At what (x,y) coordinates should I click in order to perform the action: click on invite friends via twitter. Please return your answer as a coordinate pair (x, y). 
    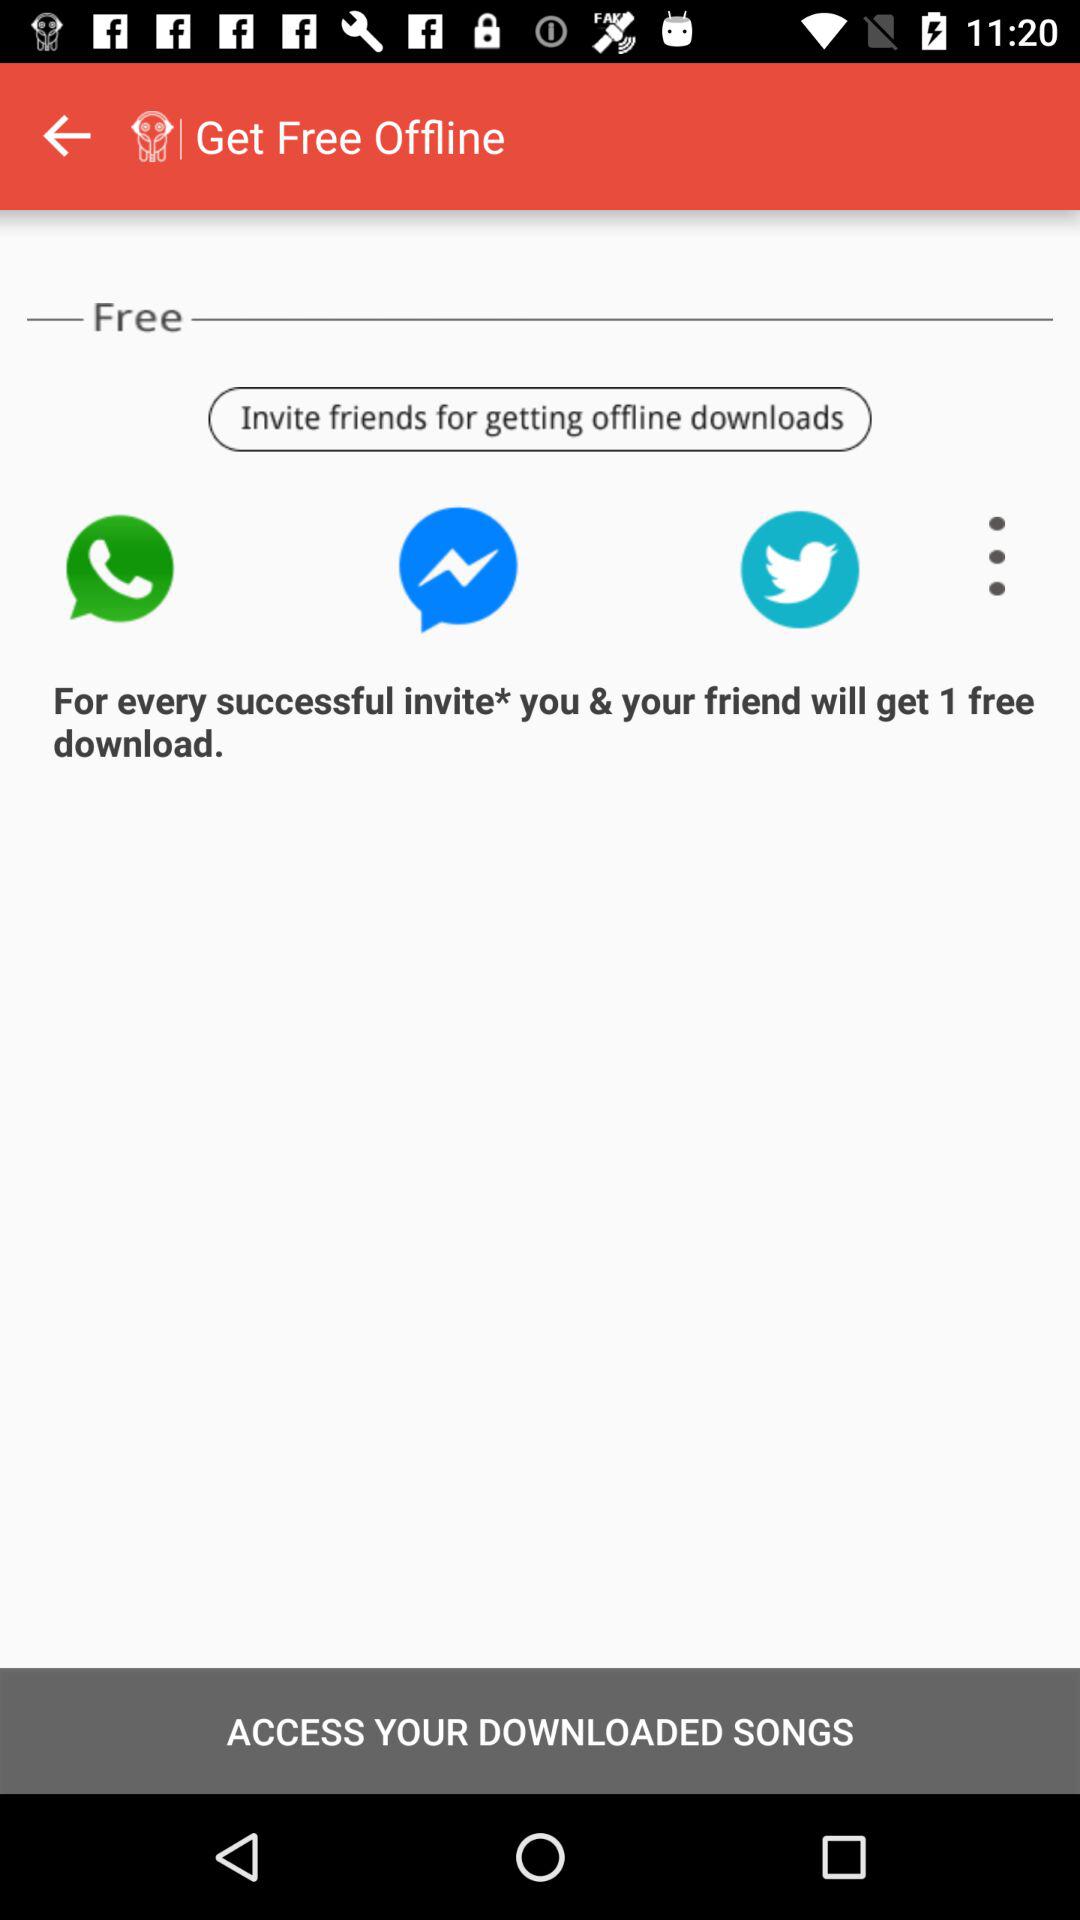
    Looking at the image, I should click on (800, 570).